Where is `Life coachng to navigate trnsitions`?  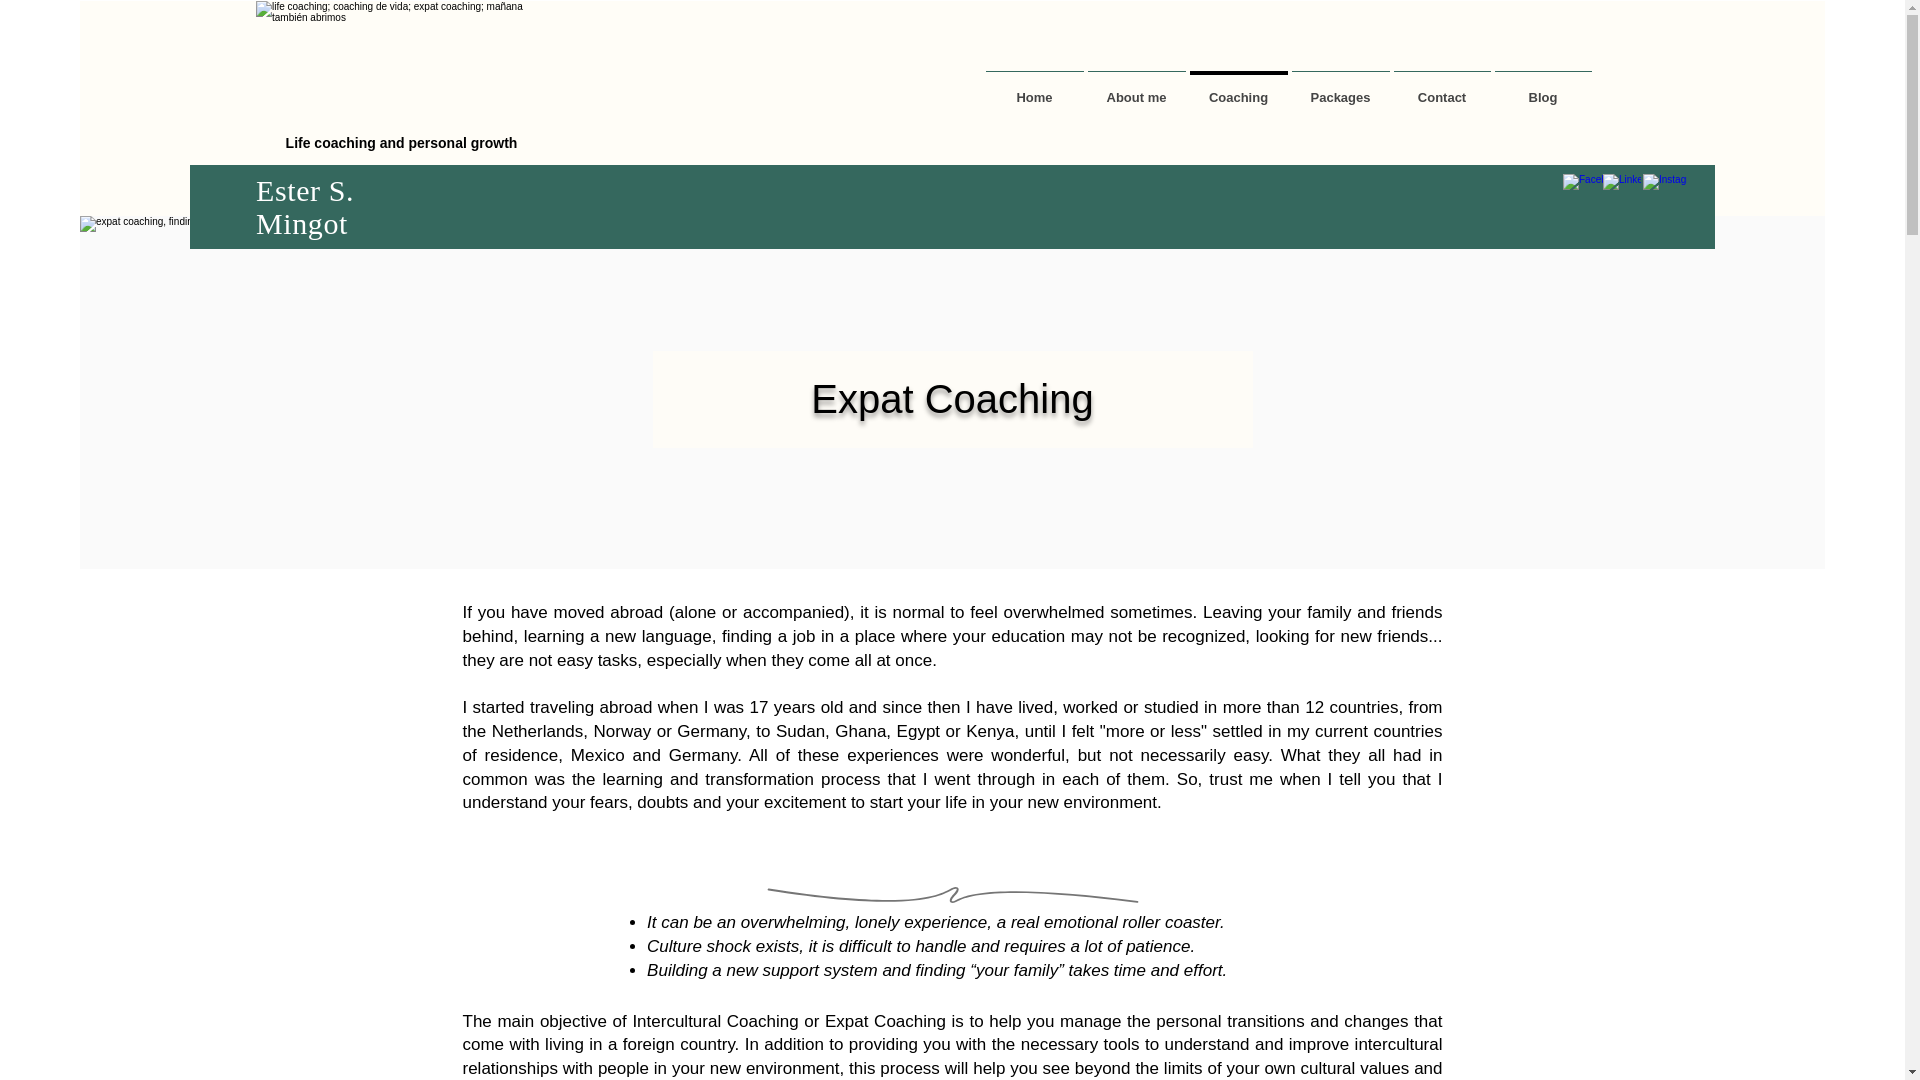 Life coachng to navigate trnsitions is located at coordinates (400, 86).